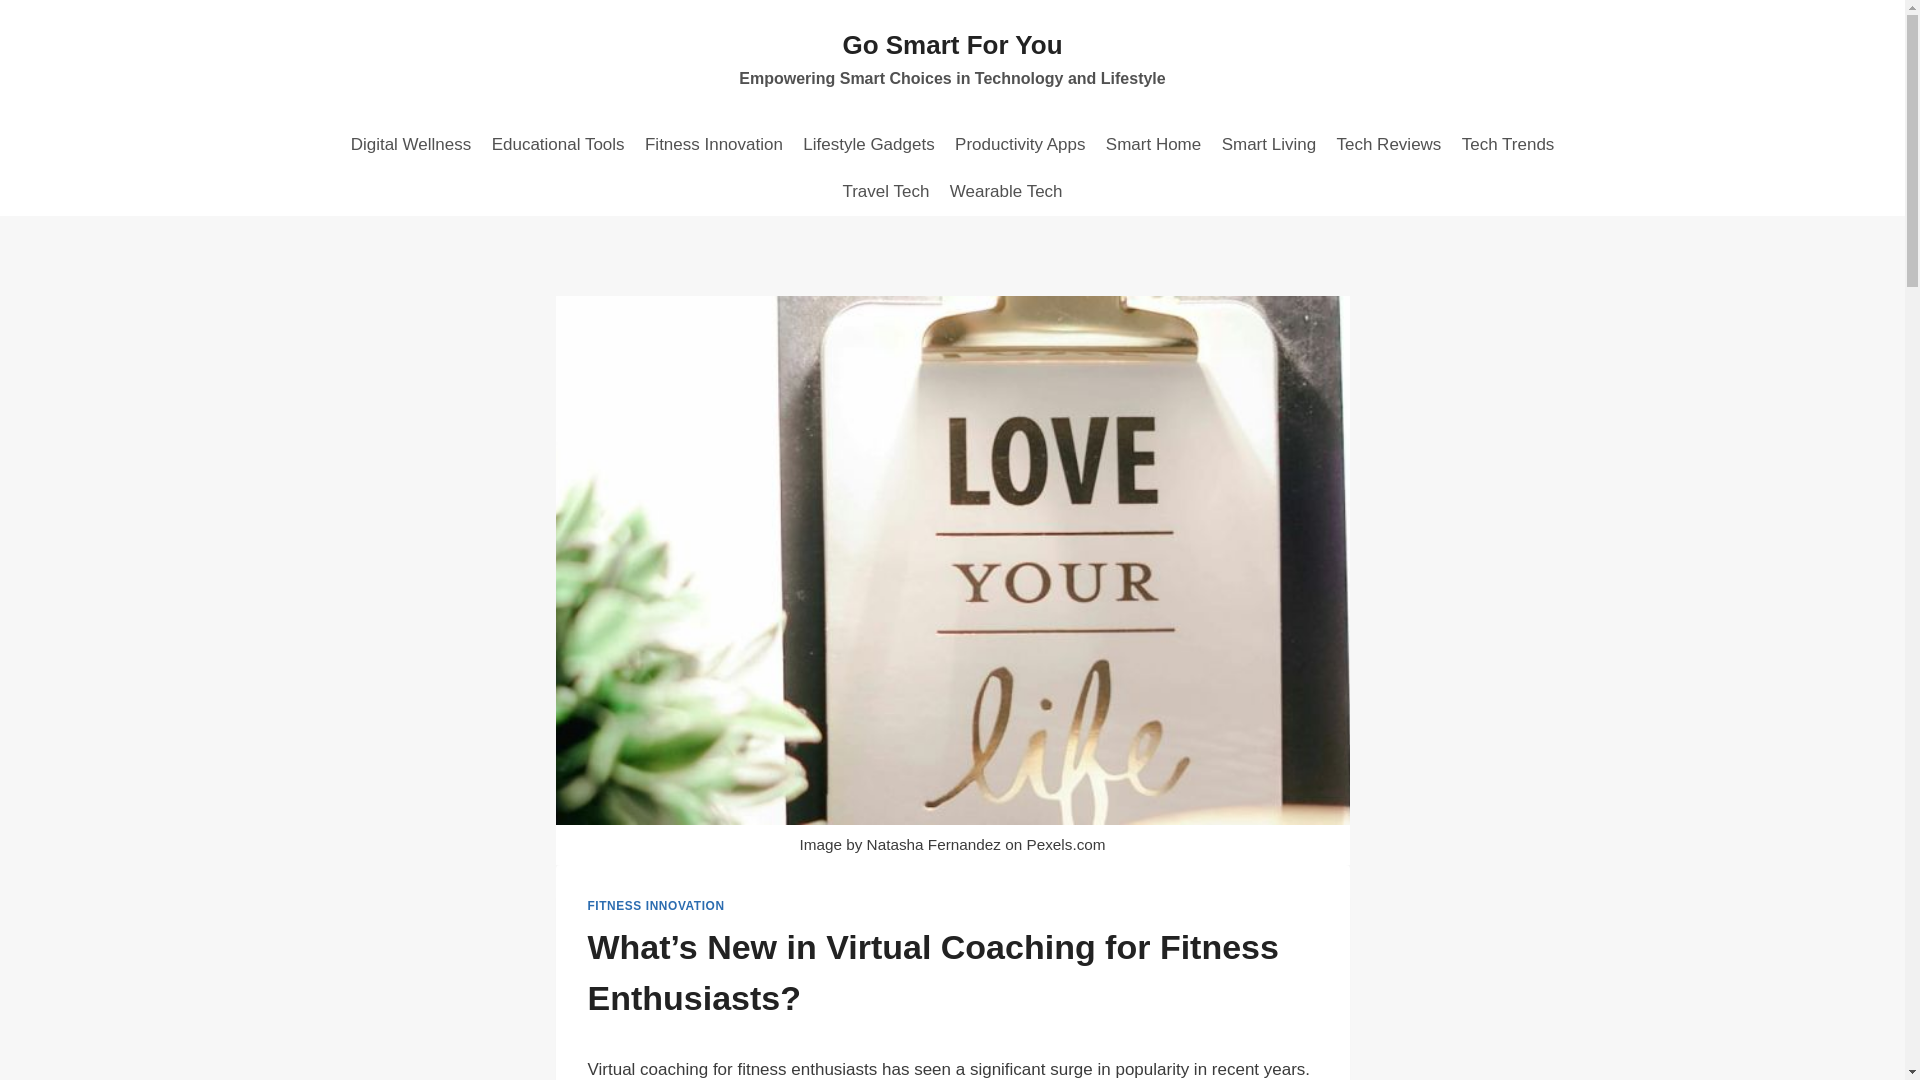 The width and height of the screenshot is (1920, 1080). Describe the element at coordinates (1388, 144) in the screenshot. I see `Tech Reviews` at that location.